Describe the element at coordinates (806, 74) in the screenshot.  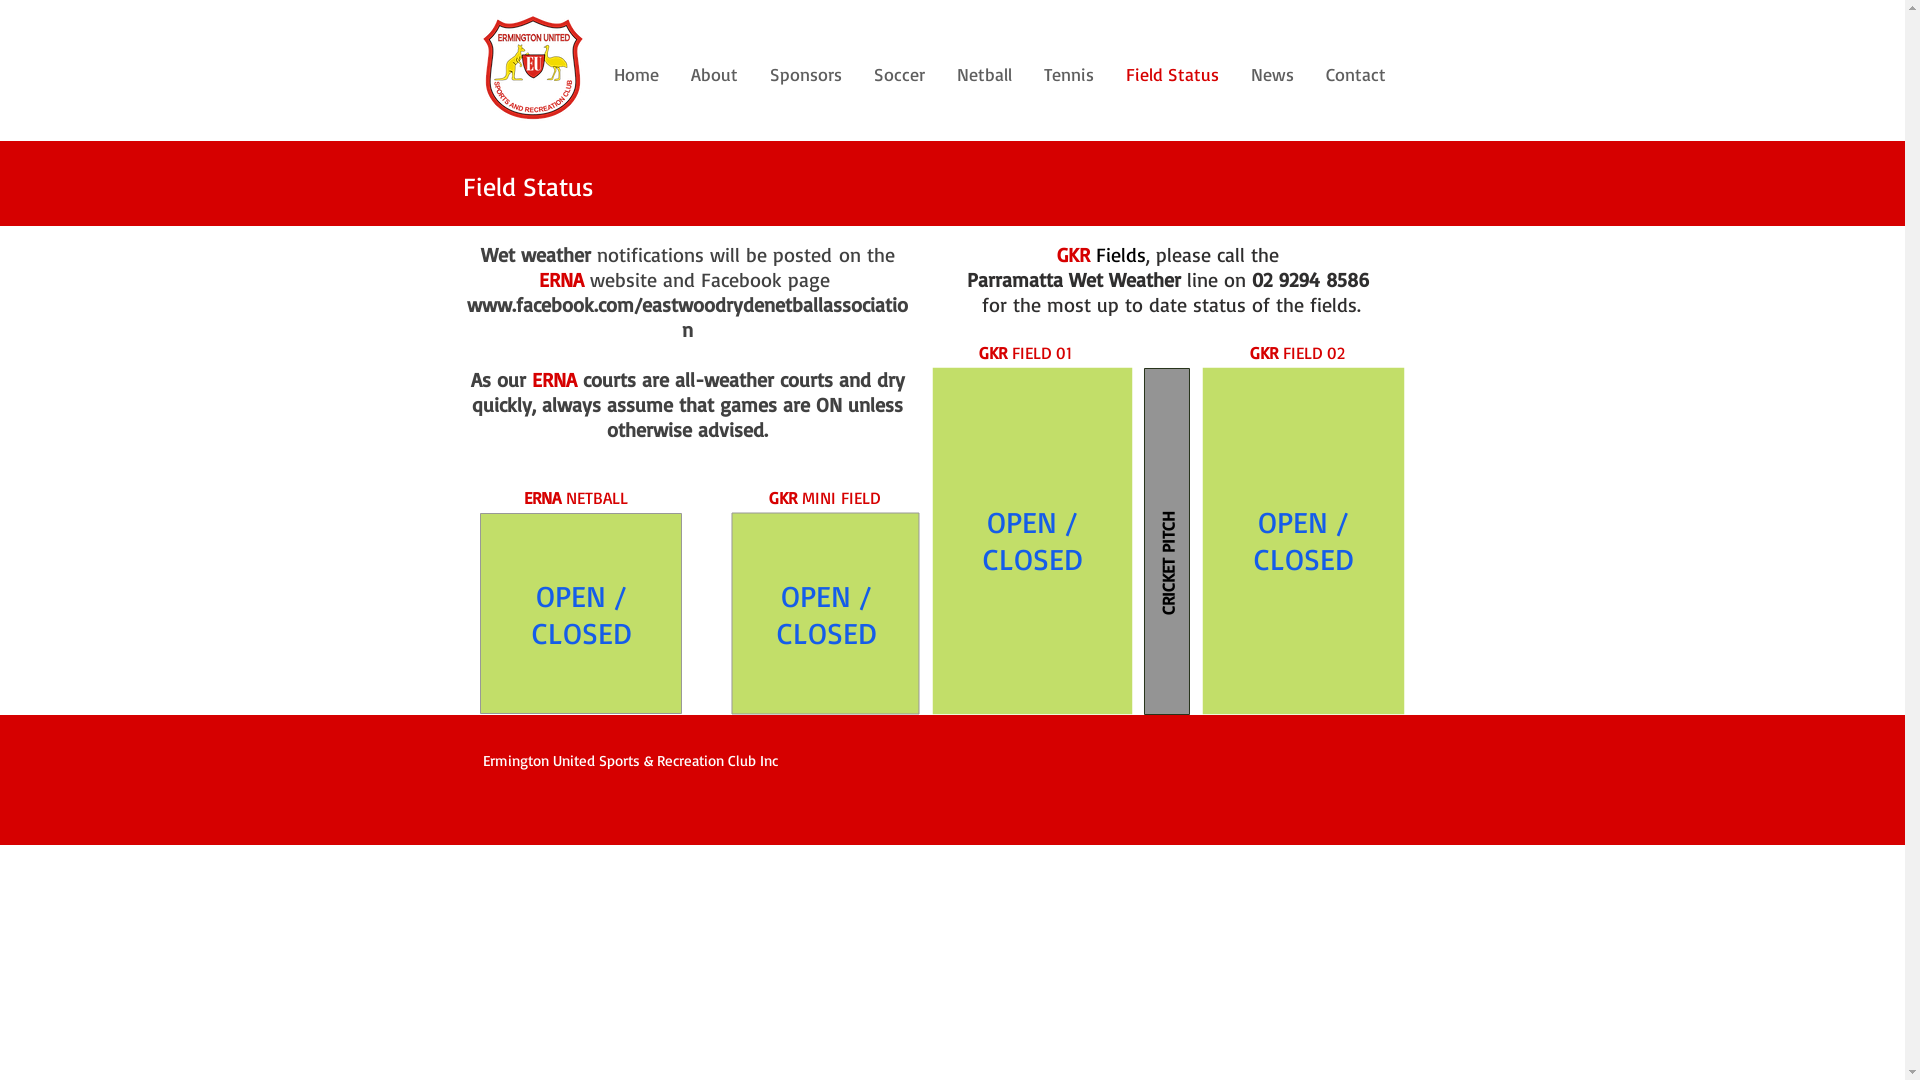
I see `Sponsors` at that location.